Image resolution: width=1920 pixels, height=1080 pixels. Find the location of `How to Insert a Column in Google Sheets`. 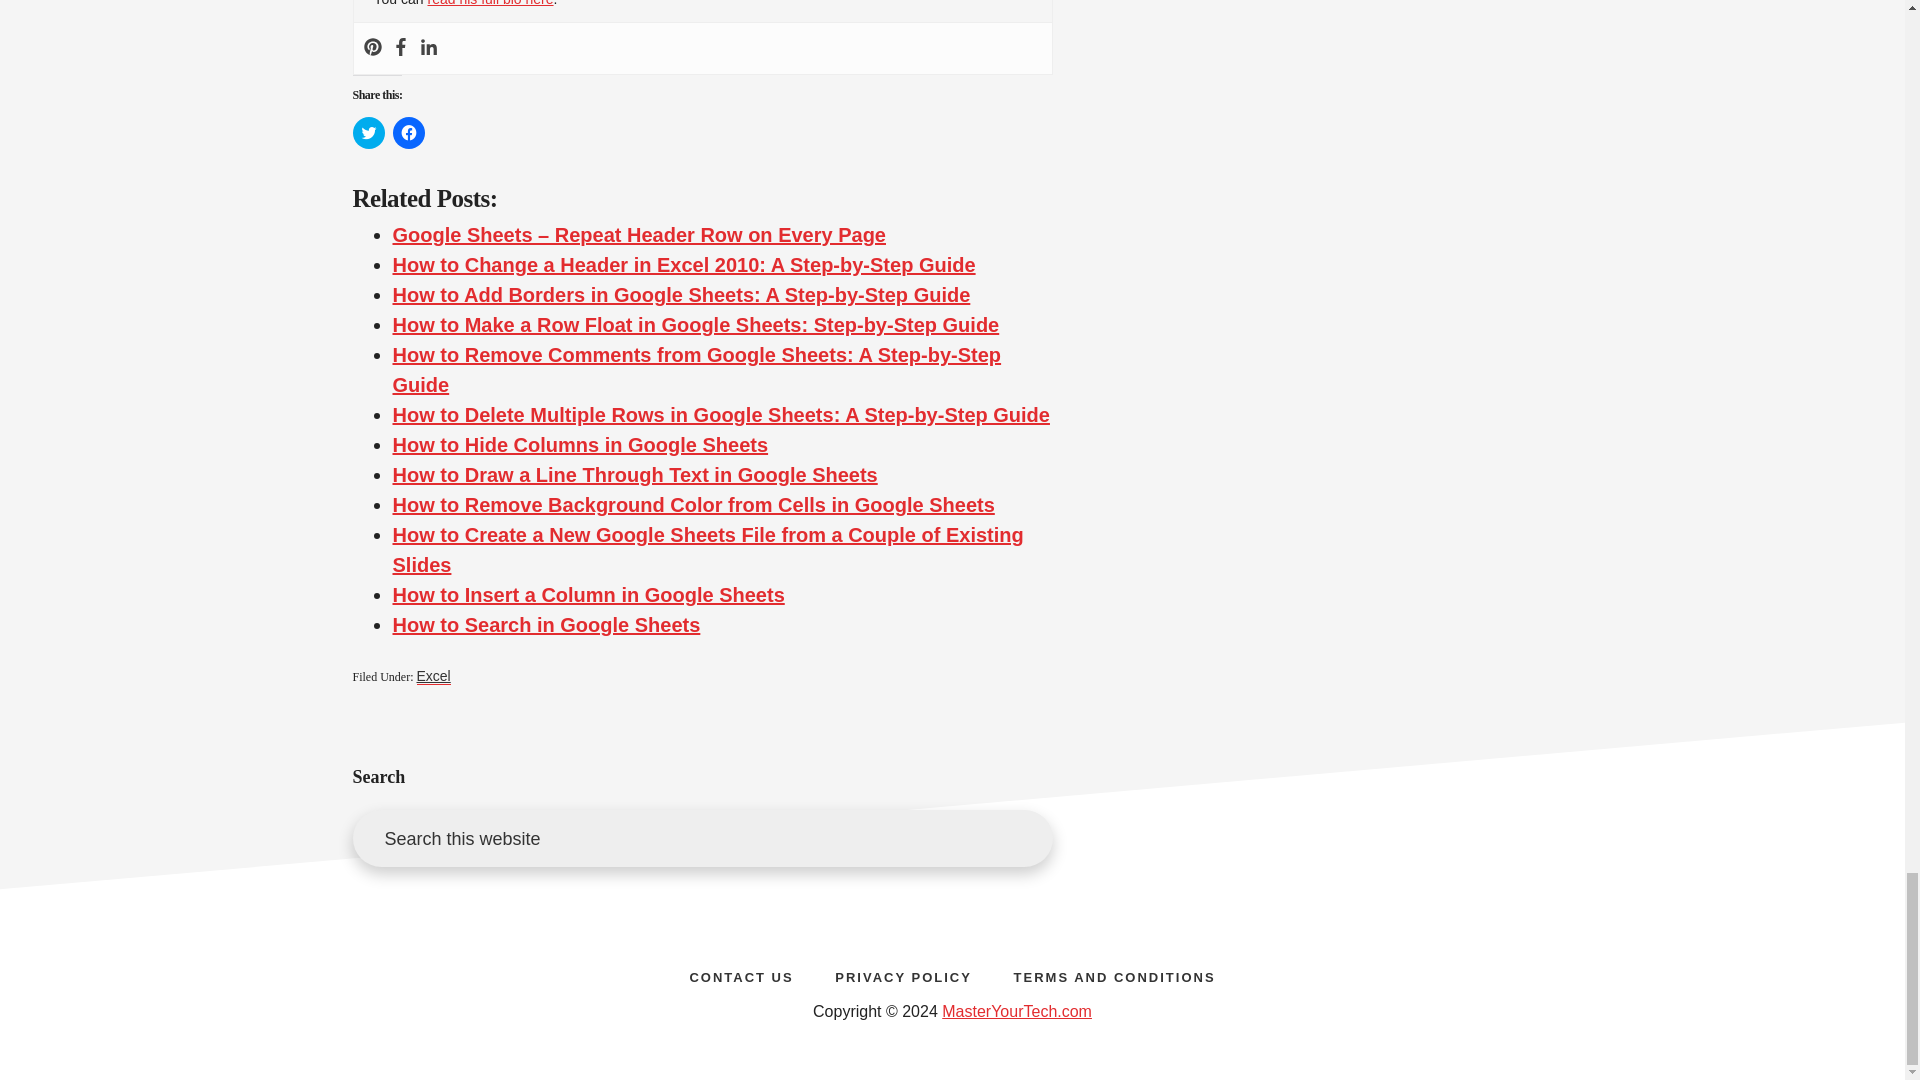

How to Insert a Column in Google Sheets is located at coordinates (587, 594).